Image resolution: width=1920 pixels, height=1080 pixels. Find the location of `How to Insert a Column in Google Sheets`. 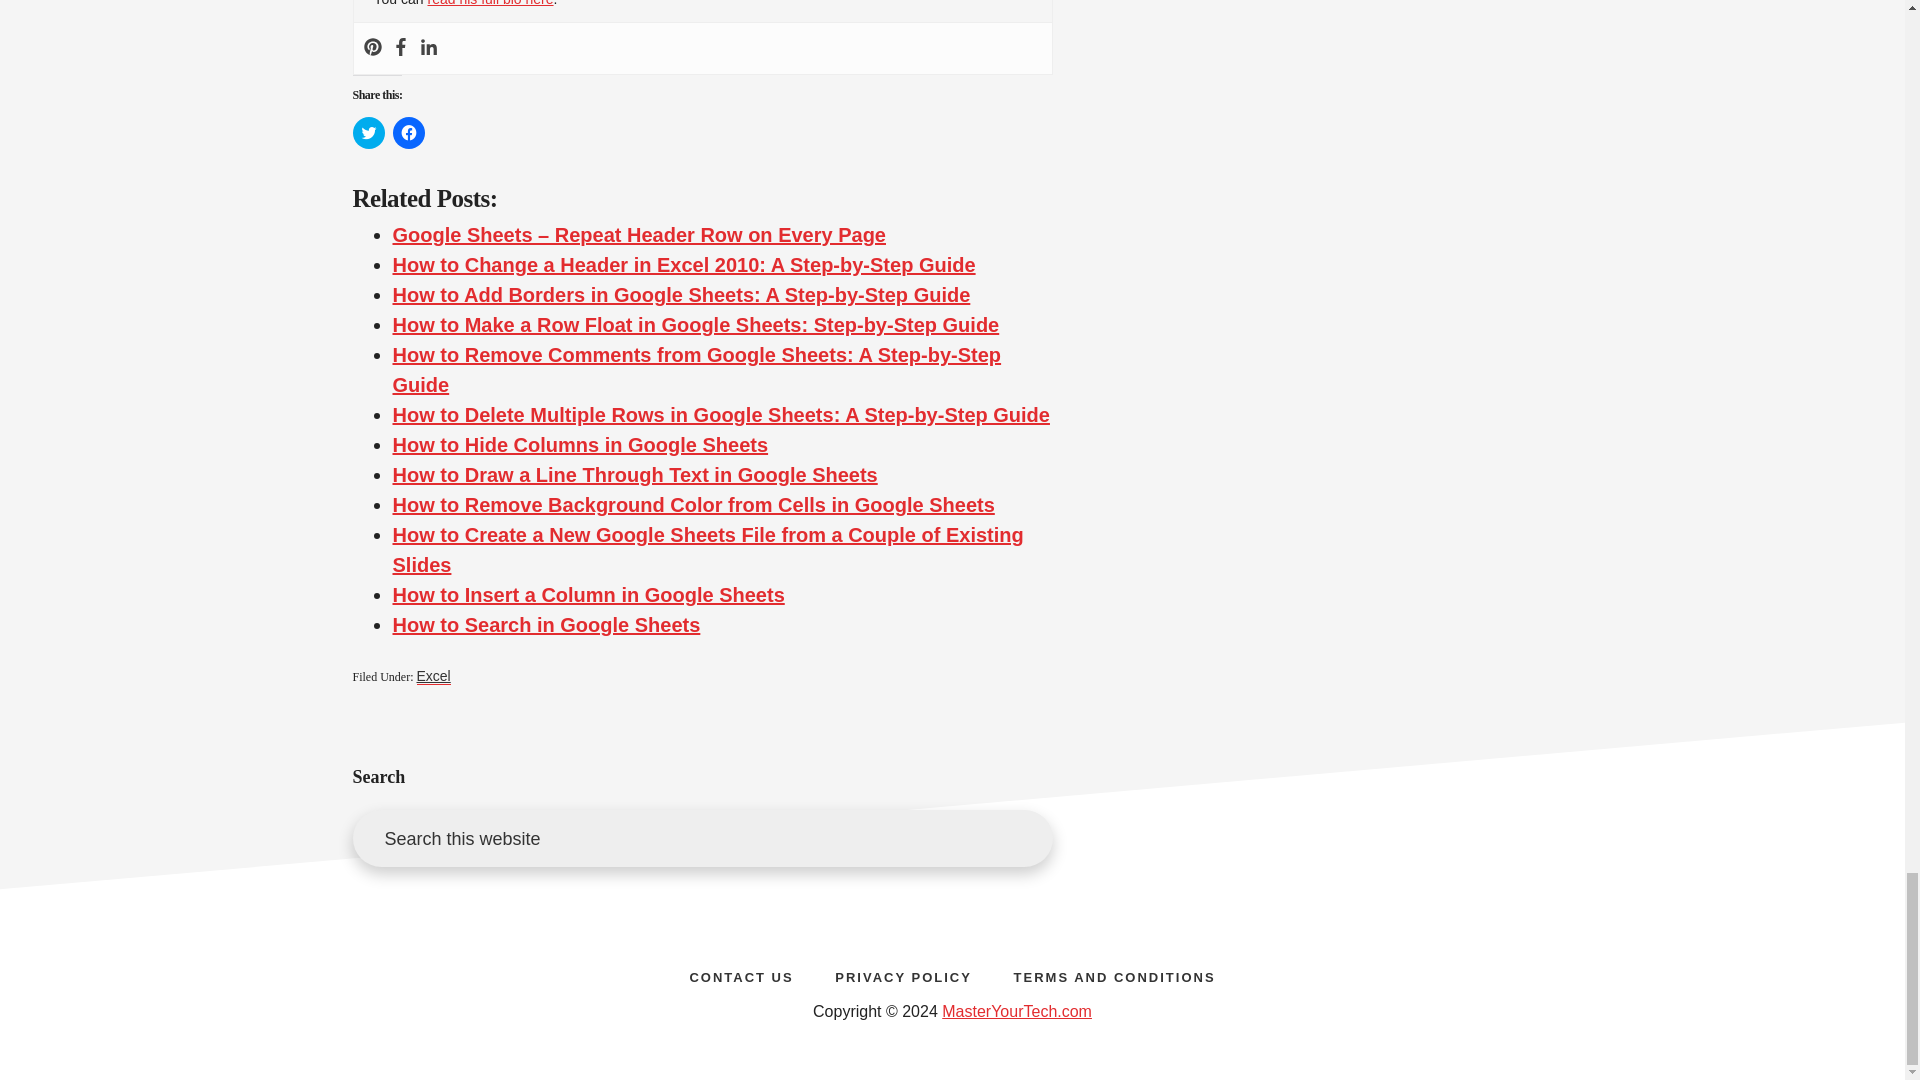

How to Insert a Column in Google Sheets is located at coordinates (587, 594).